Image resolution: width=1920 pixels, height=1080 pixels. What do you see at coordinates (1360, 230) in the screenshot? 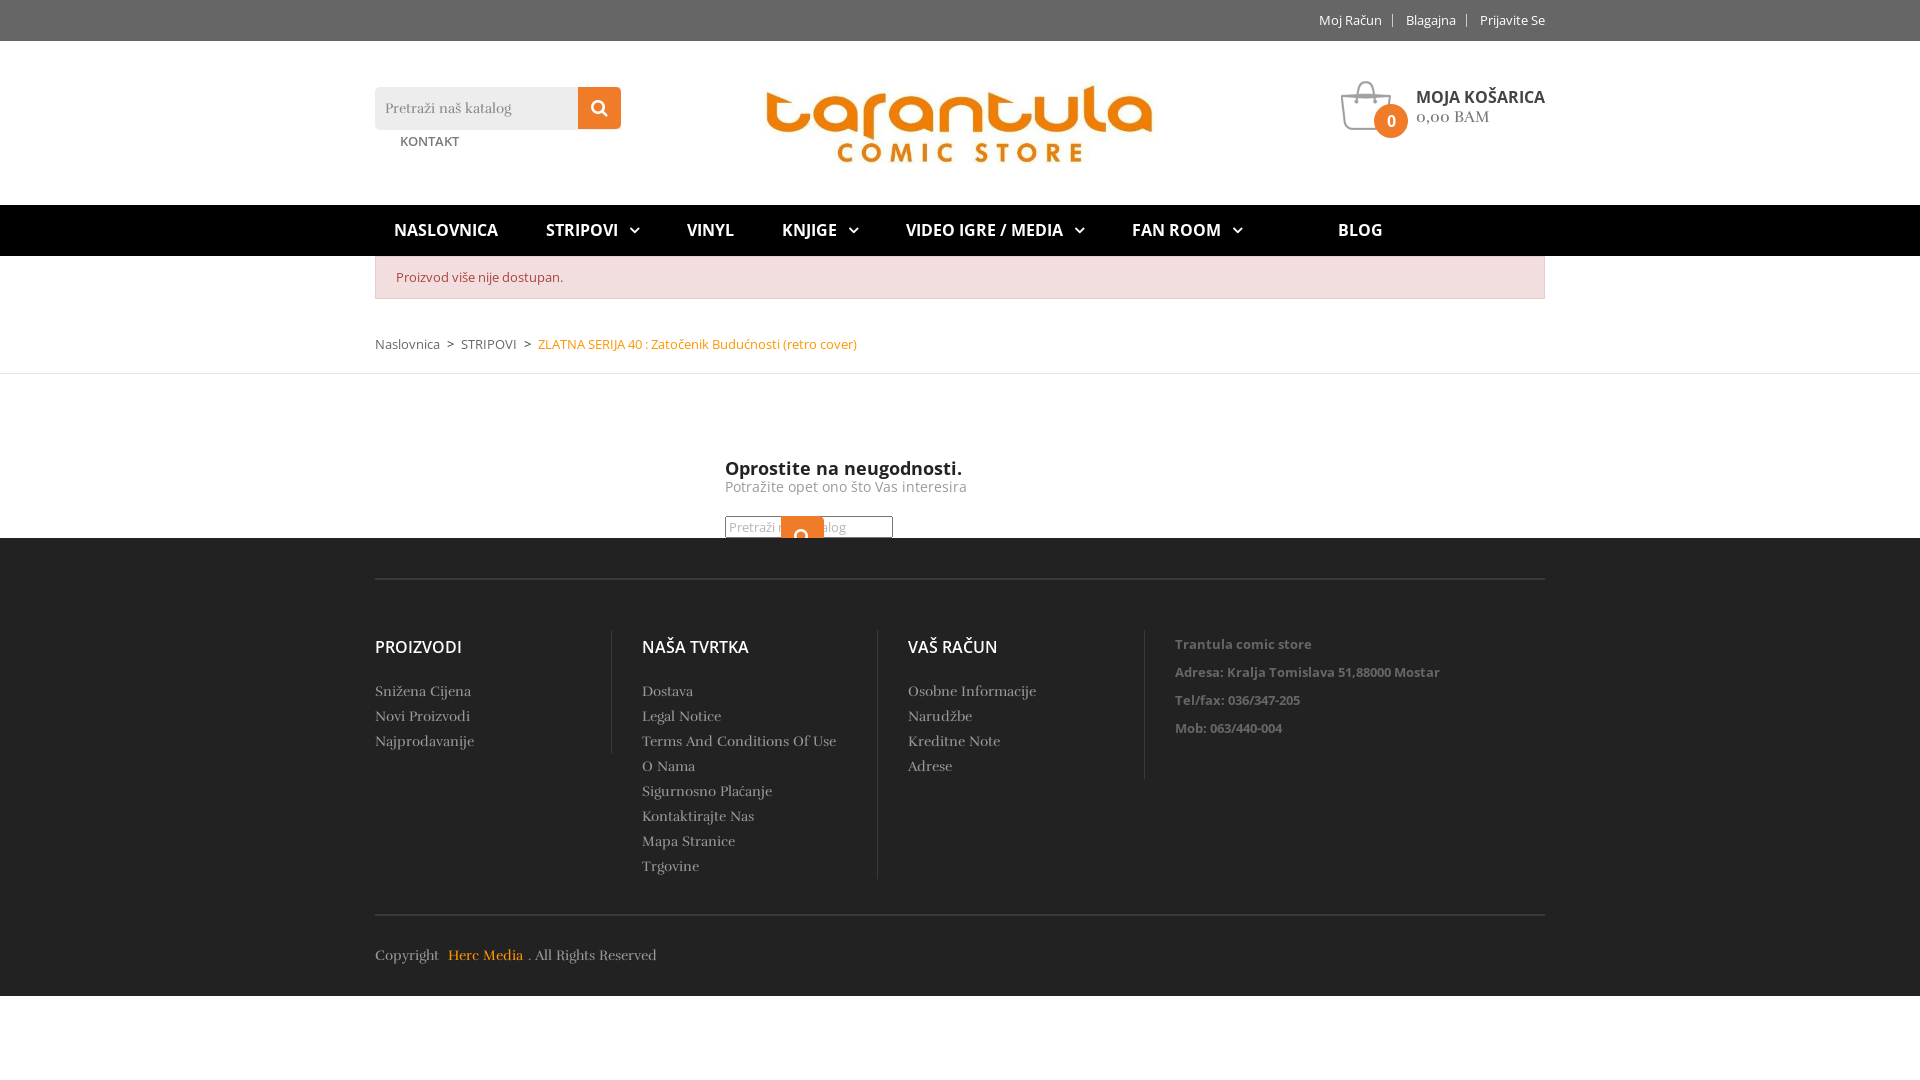
I see `BLOG` at bounding box center [1360, 230].